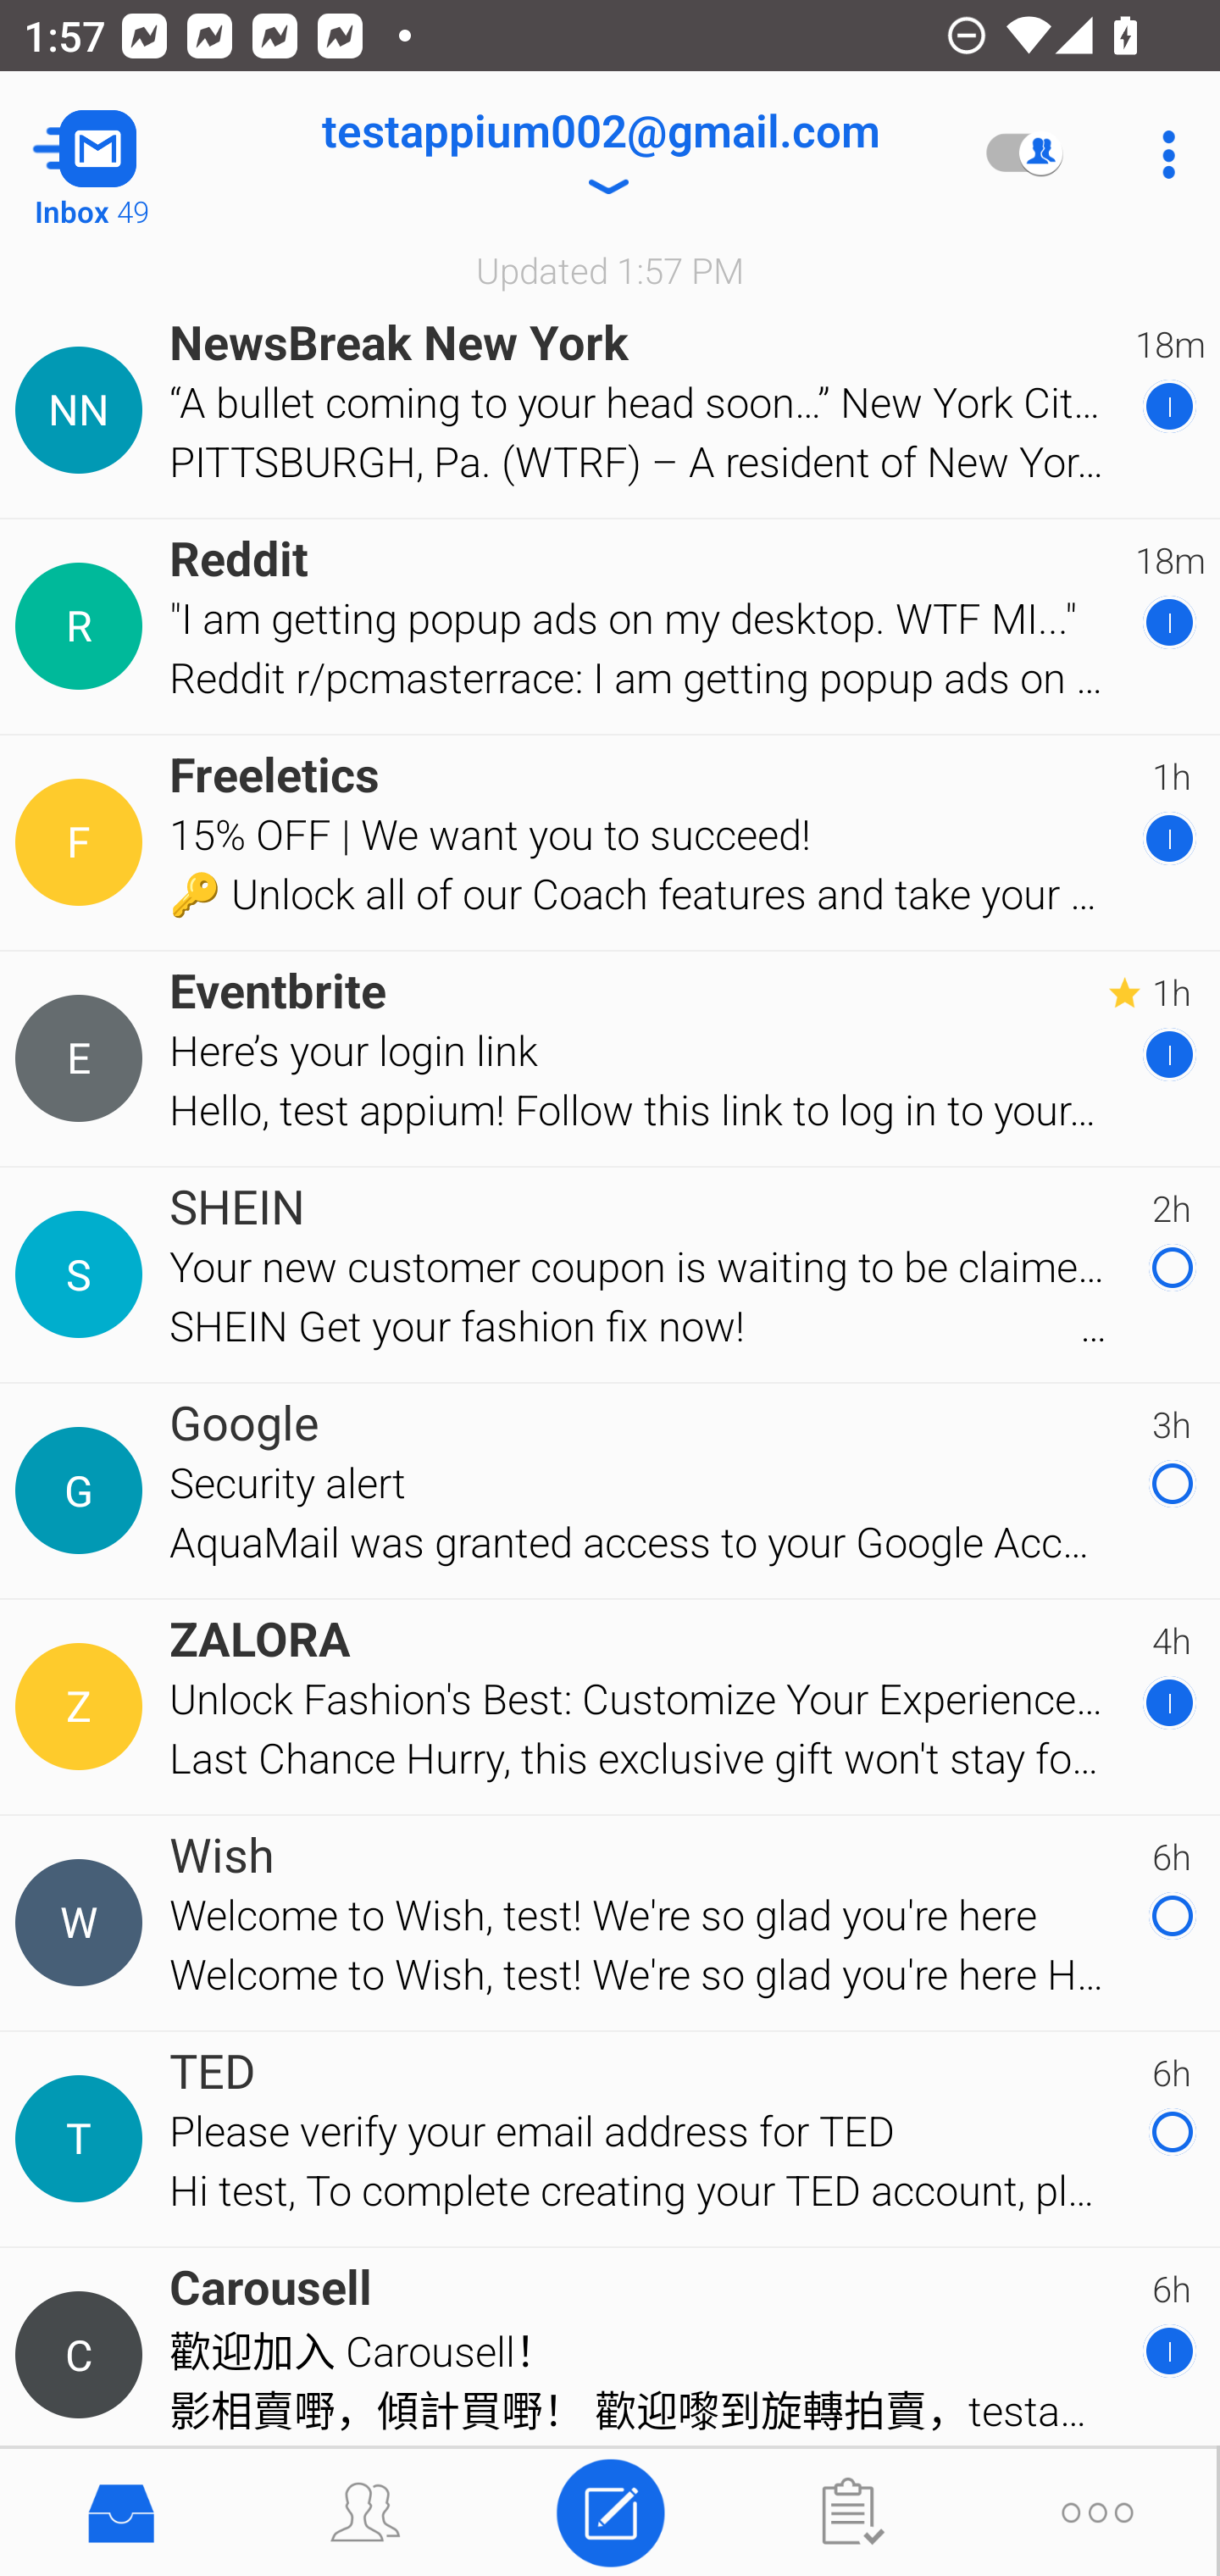 The height and width of the screenshot is (2576, 1220). I want to click on Contact Details, so click(83, 410).